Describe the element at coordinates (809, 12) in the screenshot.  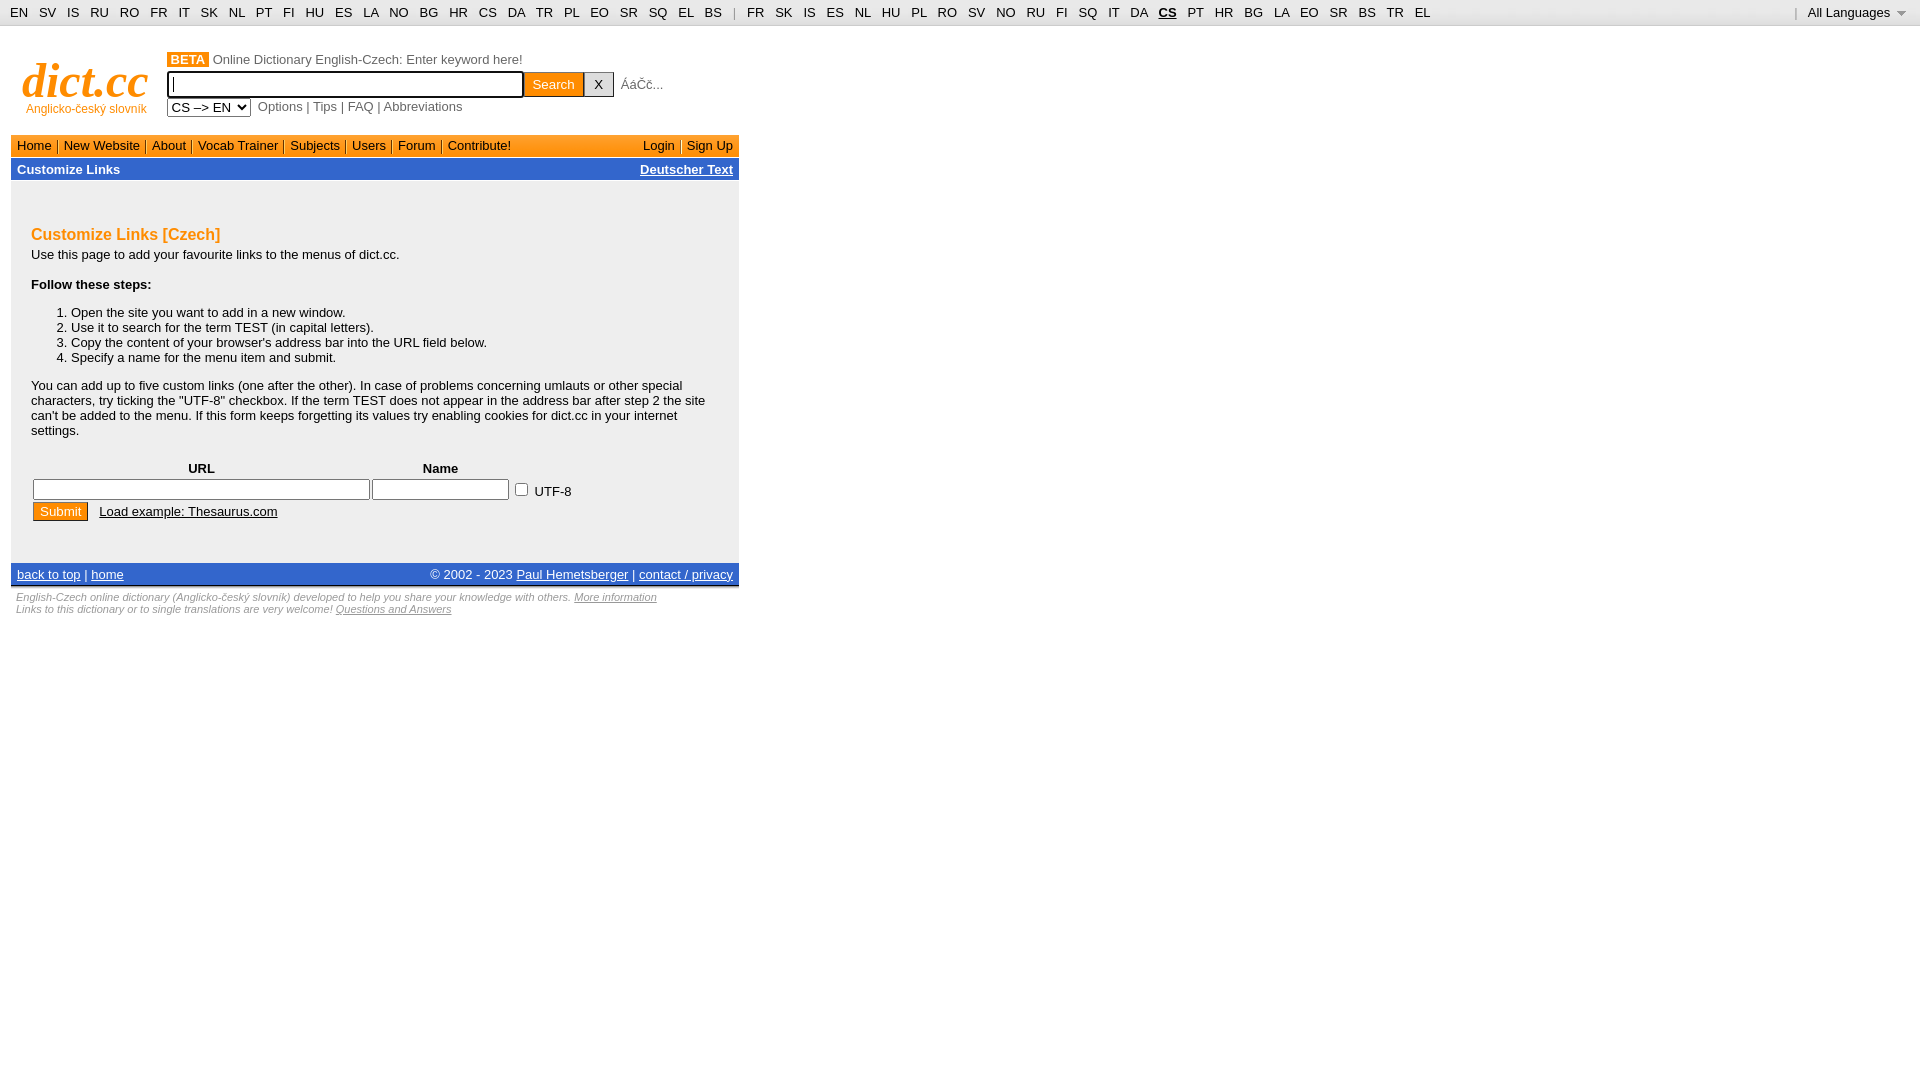
I see `IS` at that location.